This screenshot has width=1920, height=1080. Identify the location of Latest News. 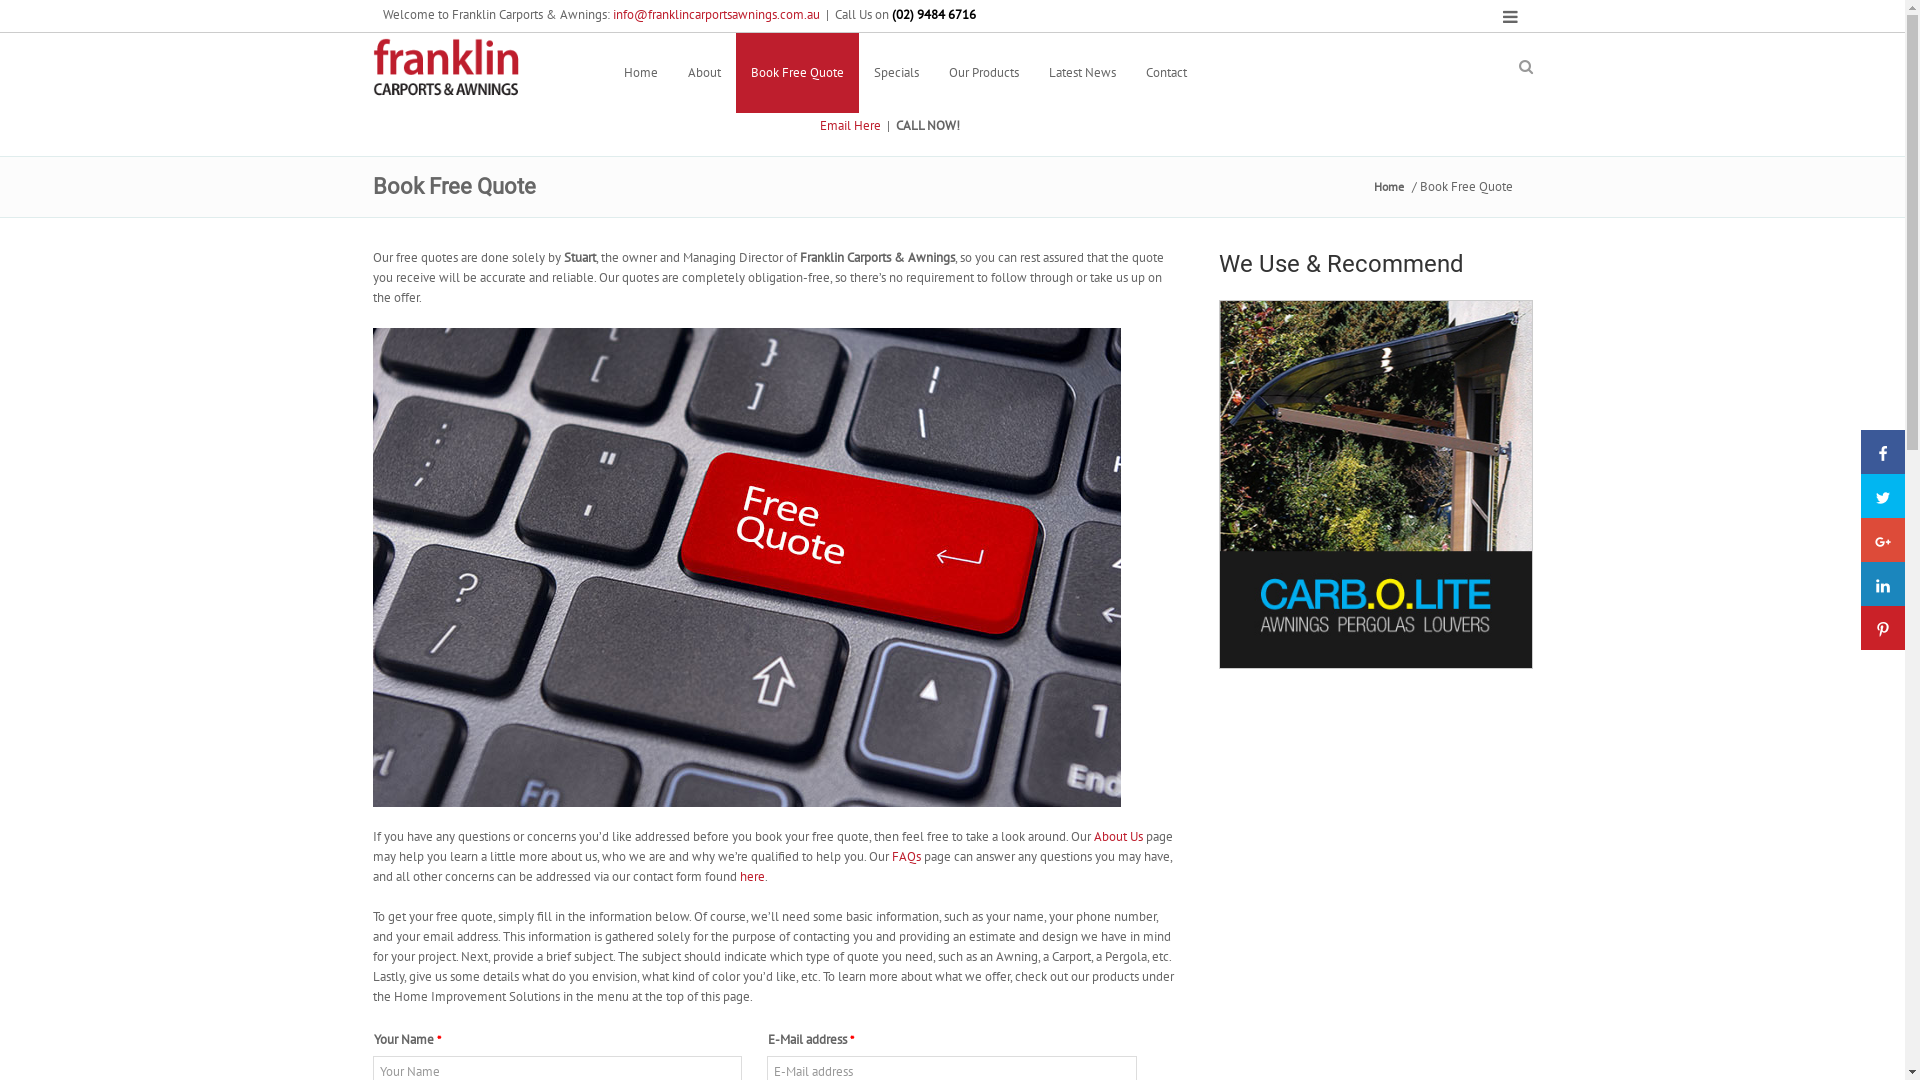
(1082, 73).